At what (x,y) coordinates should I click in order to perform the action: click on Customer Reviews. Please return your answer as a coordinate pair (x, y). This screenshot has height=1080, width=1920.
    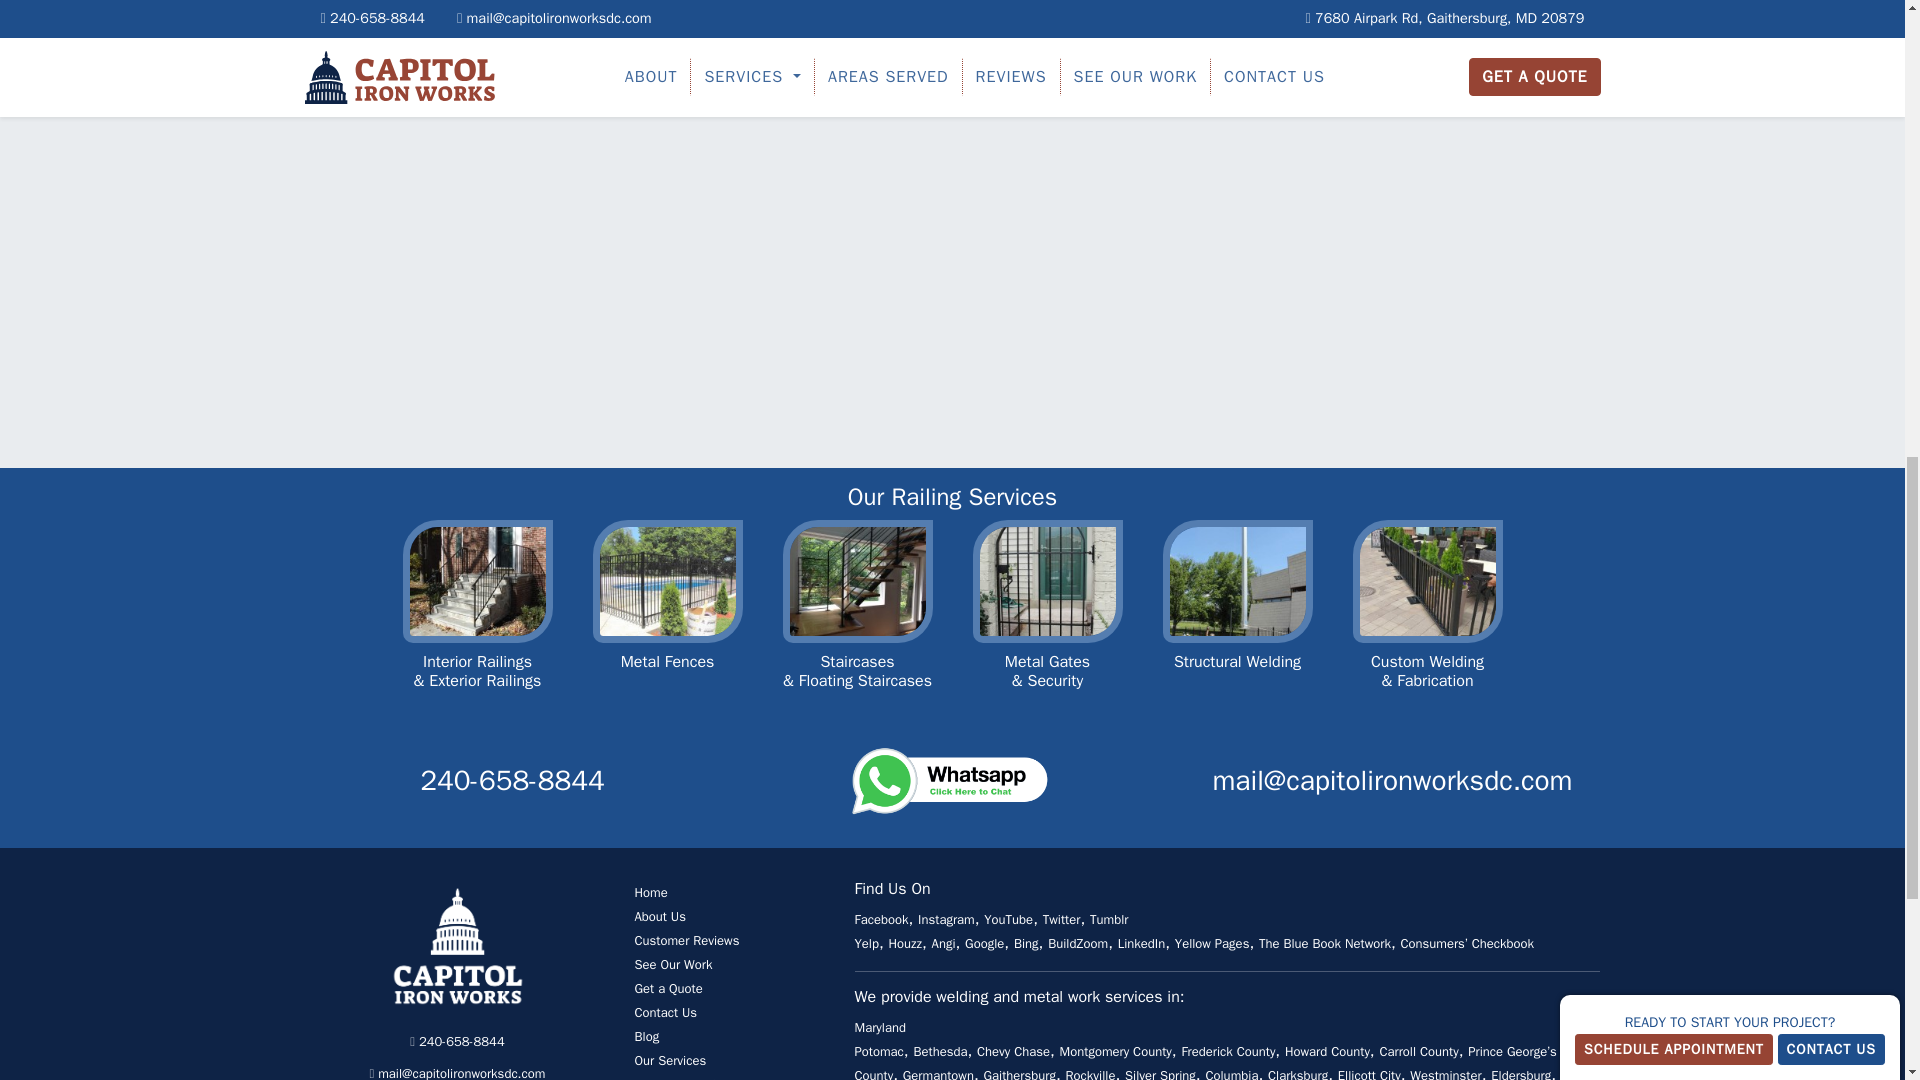
    Looking at the image, I should click on (686, 940).